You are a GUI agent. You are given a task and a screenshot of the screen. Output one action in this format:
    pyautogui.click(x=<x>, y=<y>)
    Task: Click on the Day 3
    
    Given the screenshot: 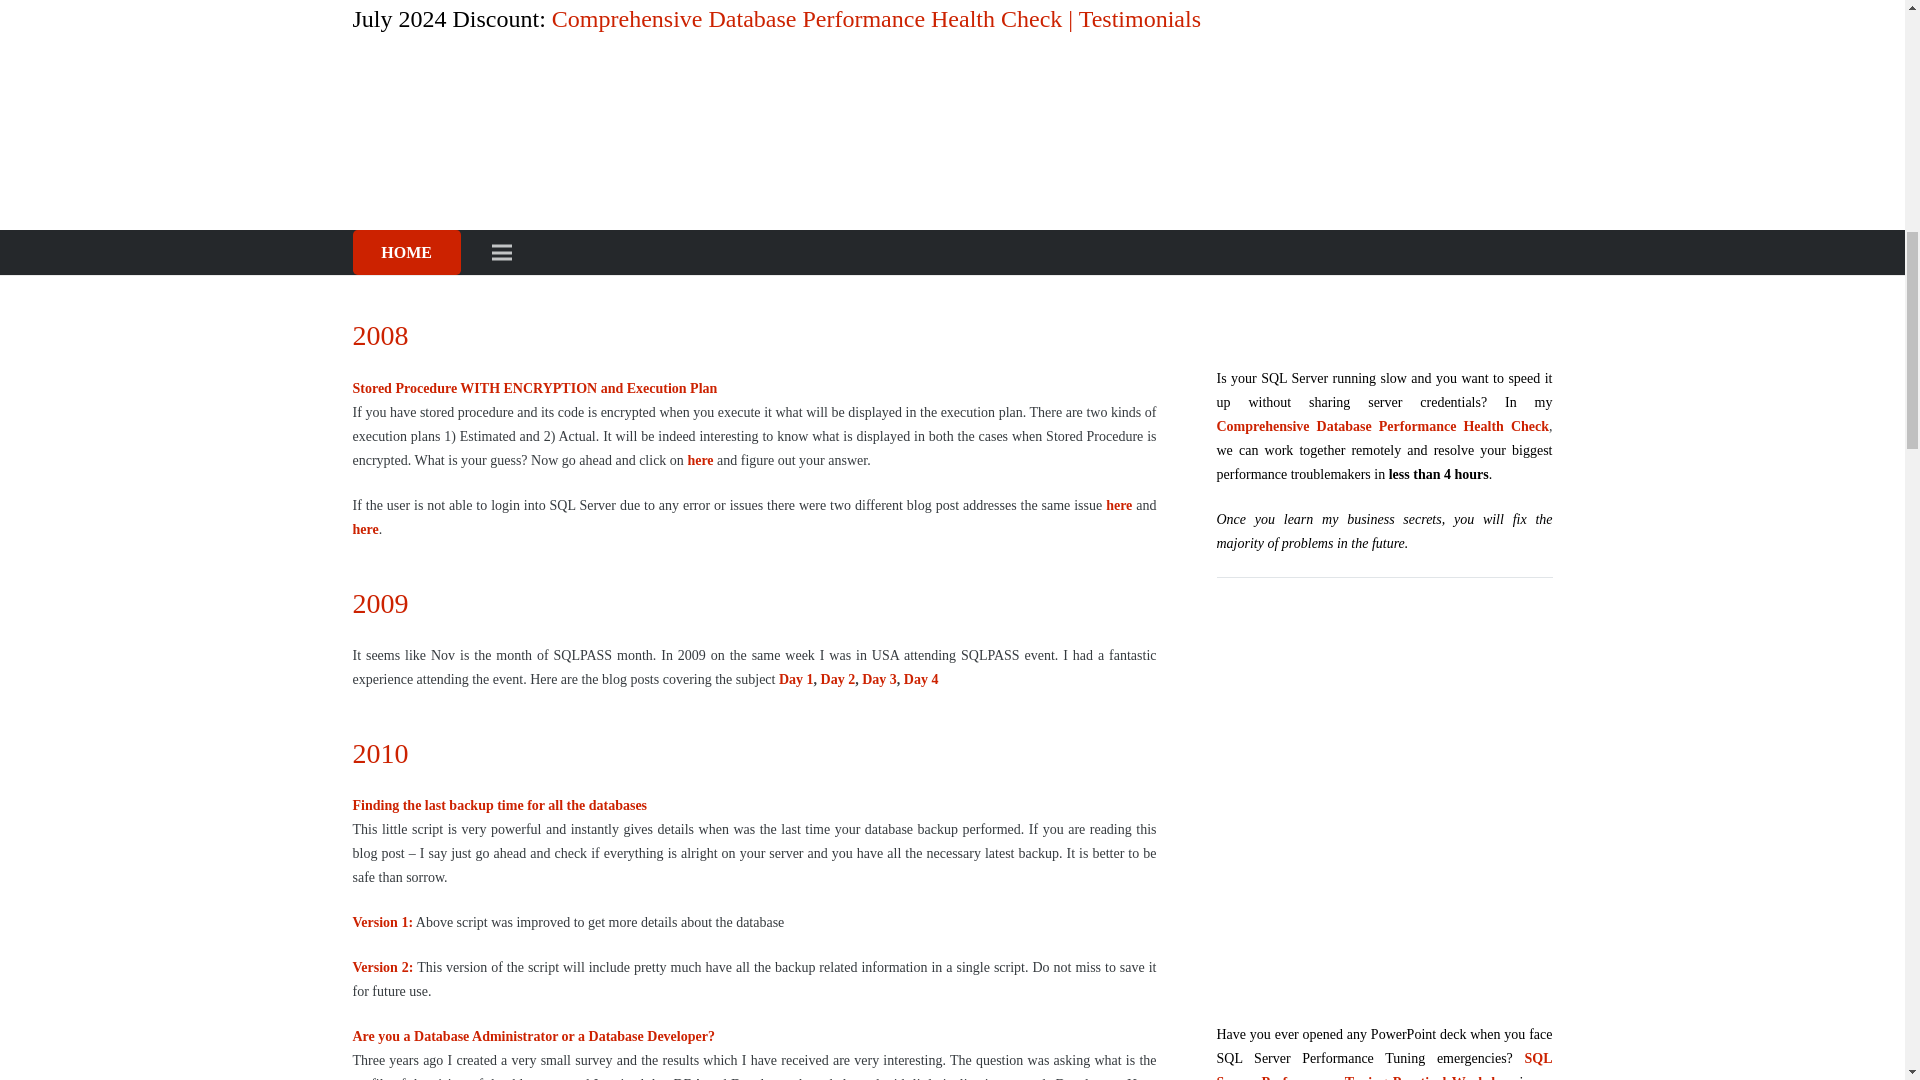 What is the action you would take?
    pyautogui.click(x=879, y=678)
    